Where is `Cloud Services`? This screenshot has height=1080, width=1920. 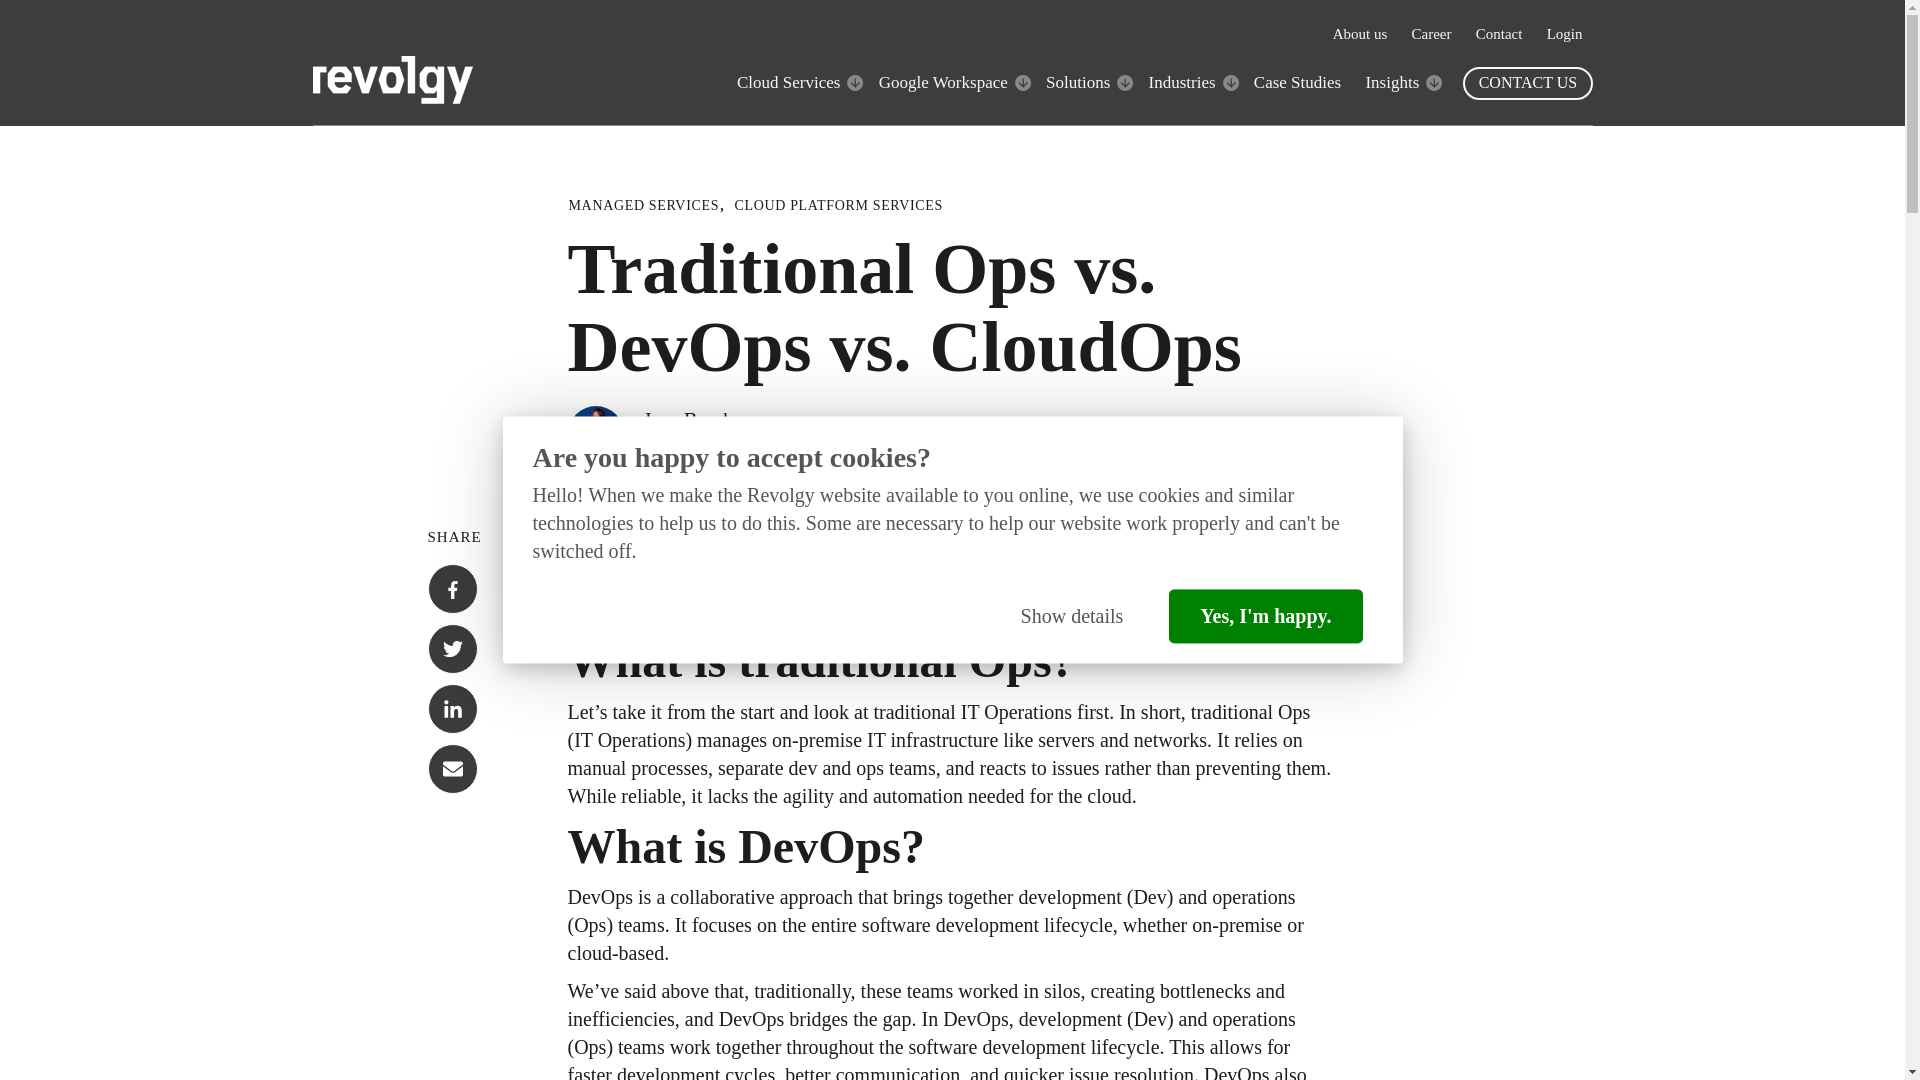
Cloud Services is located at coordinates (788, 82).